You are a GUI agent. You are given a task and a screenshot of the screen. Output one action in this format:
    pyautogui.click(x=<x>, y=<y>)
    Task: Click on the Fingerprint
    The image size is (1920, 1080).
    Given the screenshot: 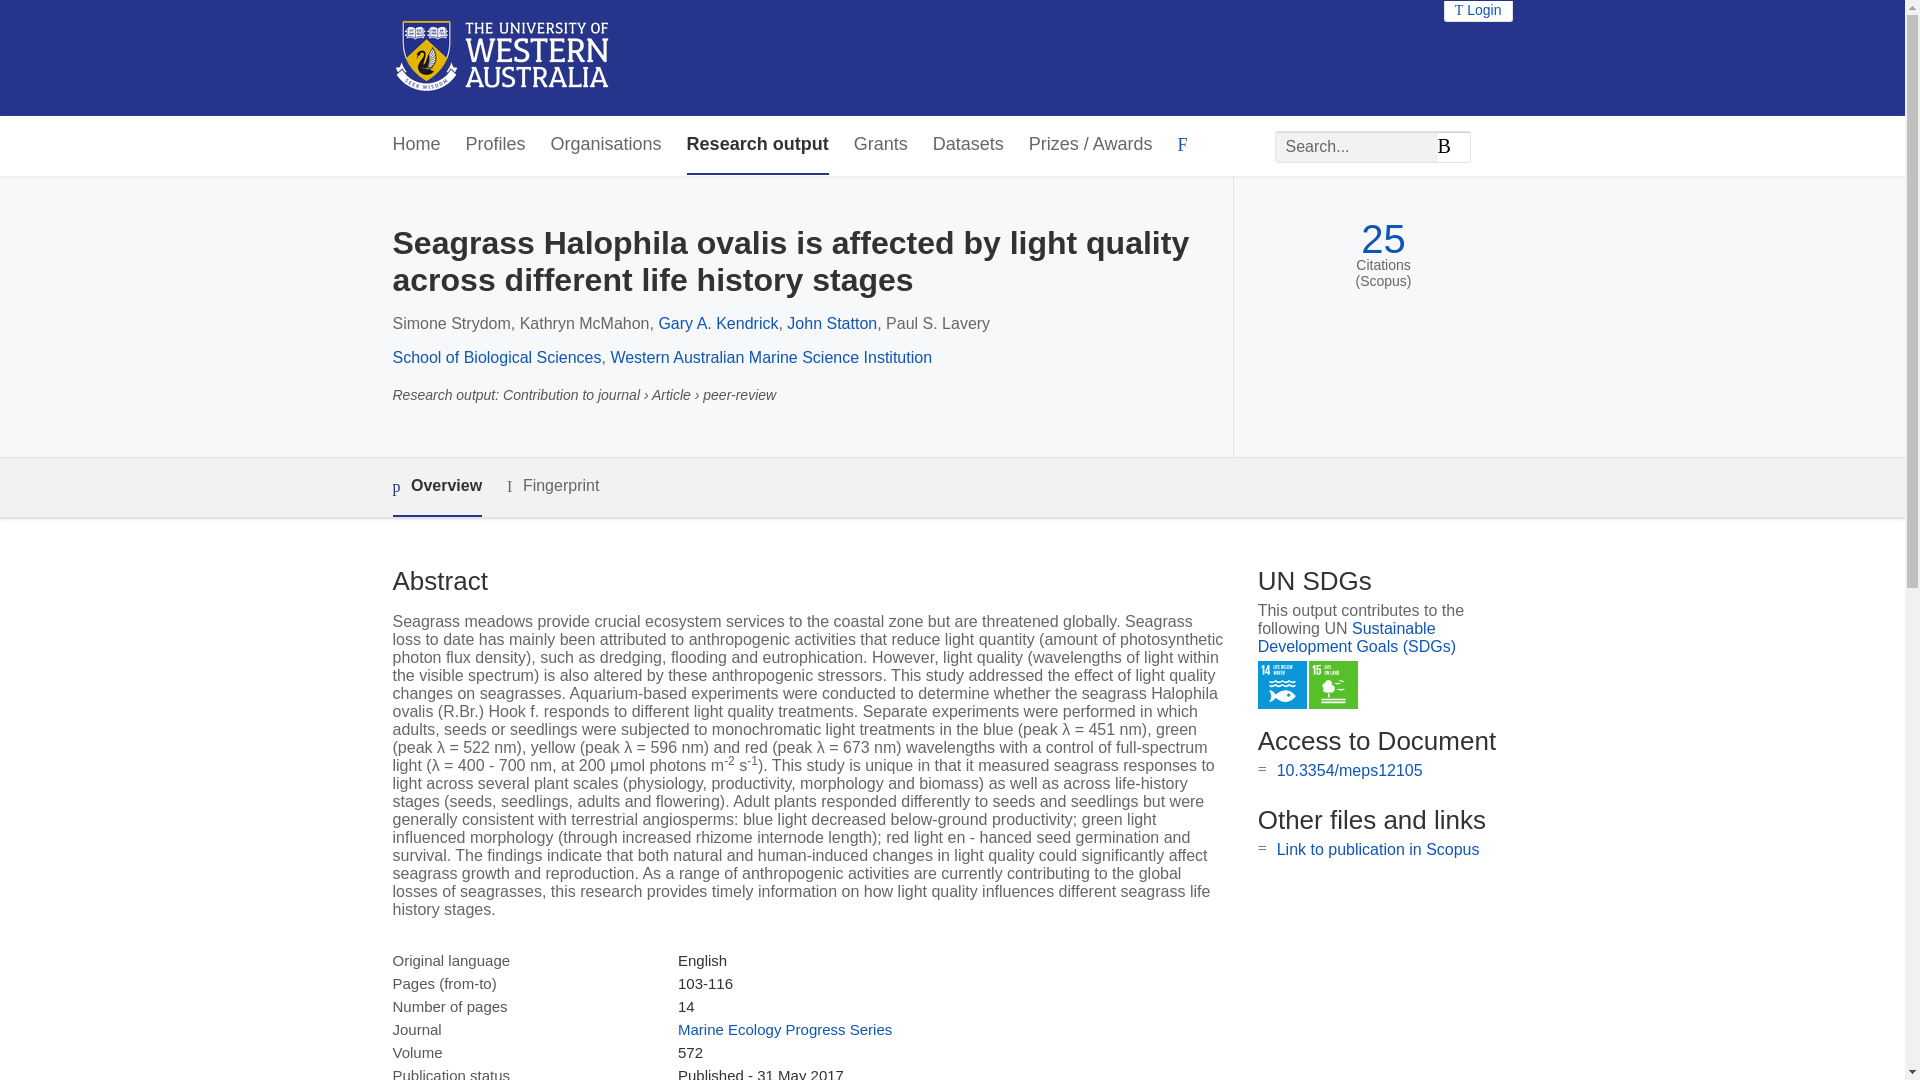 What is the action you would take?
    pyautogui.click(x=552, y=486)
    